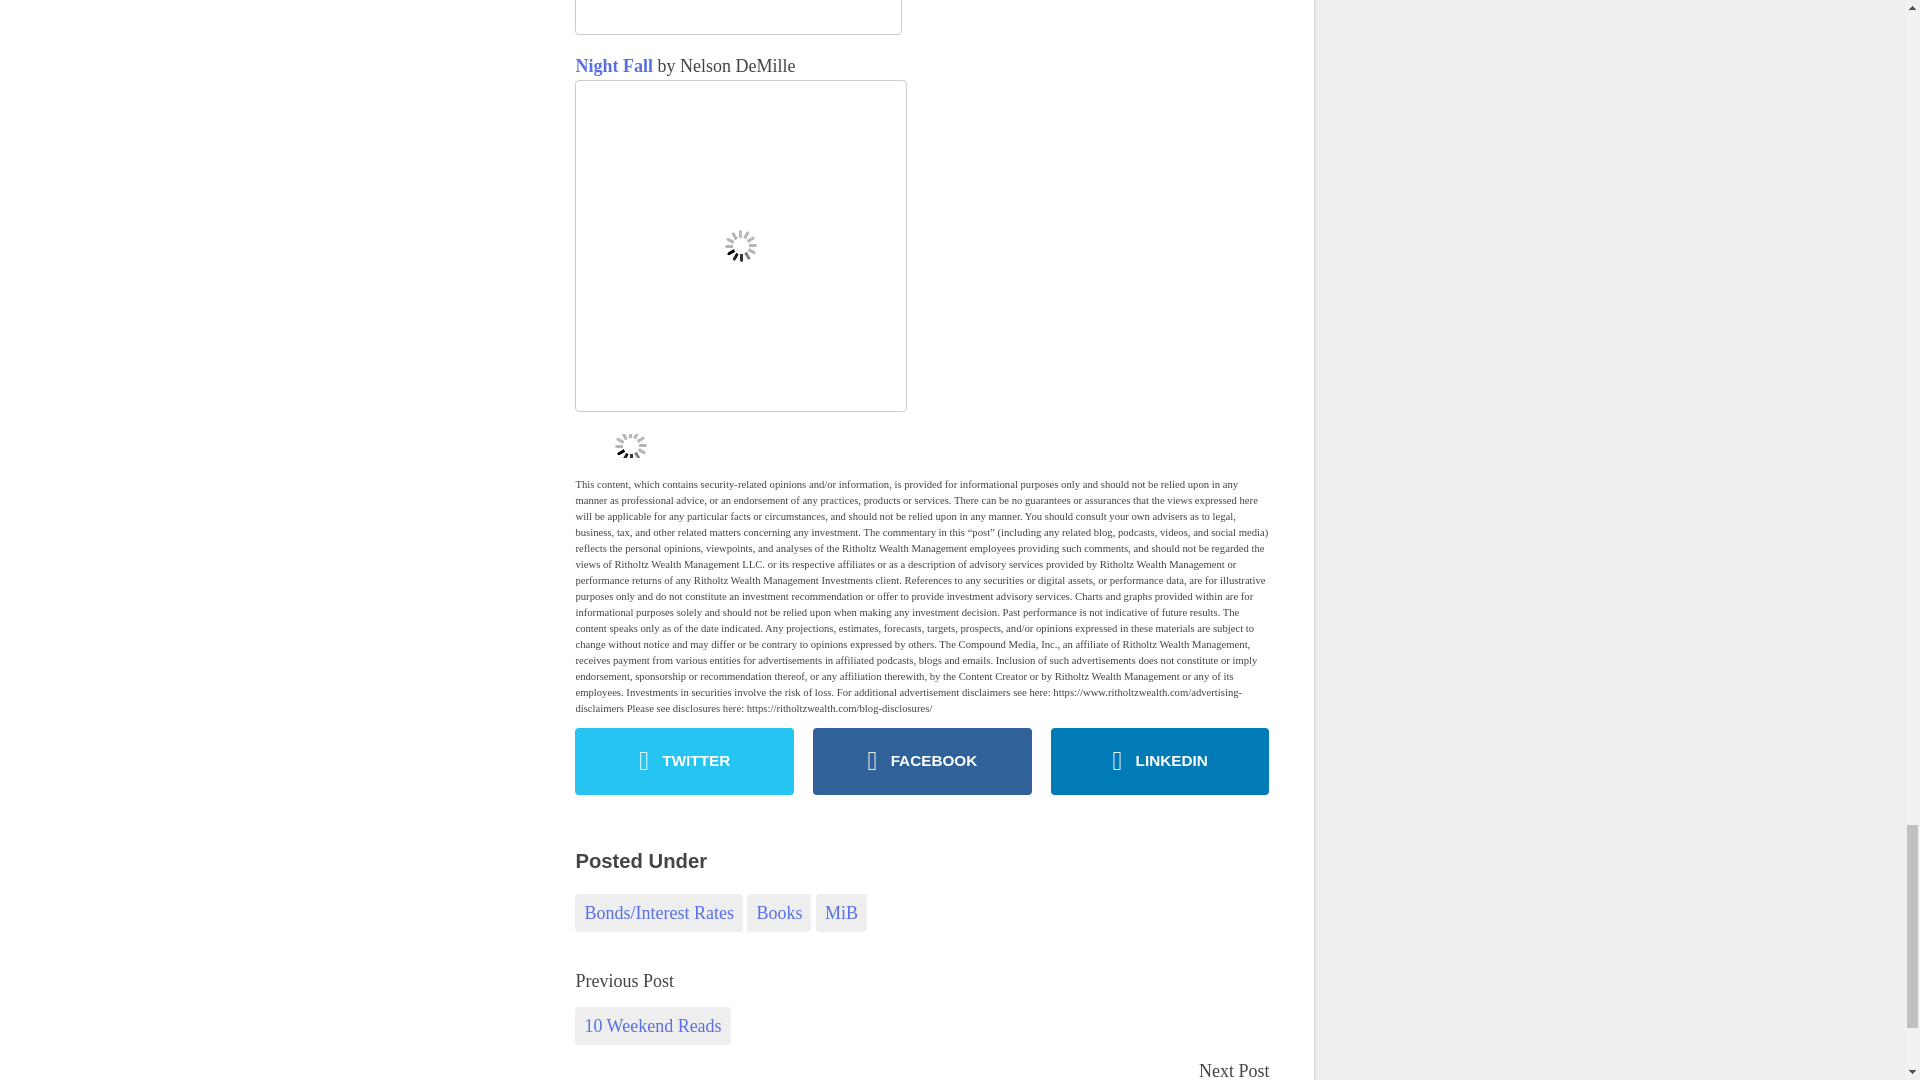 The height and width of the screenshot is (1080, 1920). What do you see at coordinates (1160, 760) in the screenshot?
I see `LINKEDIN` at bounding box center [1160, 760].